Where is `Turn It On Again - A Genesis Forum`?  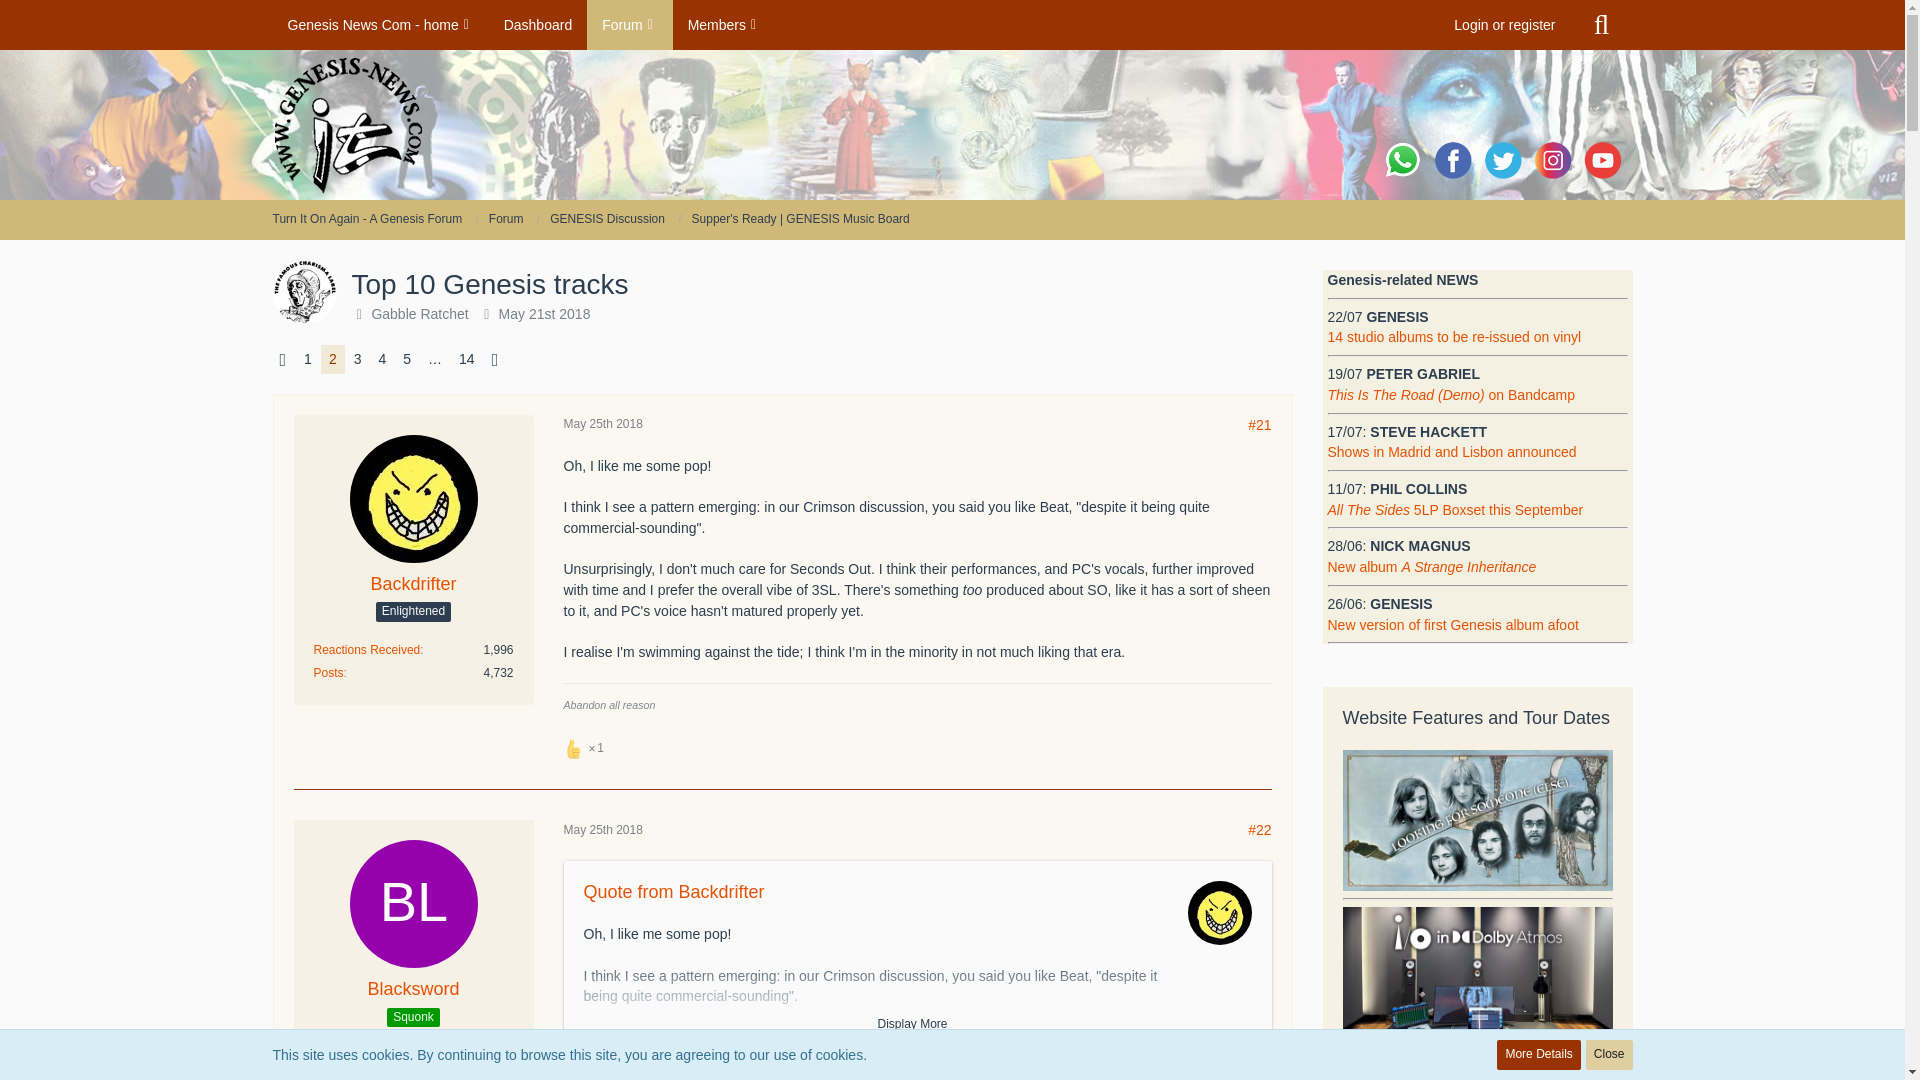
Turn It On Again - A Genesis Forum is located at coordinates (375, 219).